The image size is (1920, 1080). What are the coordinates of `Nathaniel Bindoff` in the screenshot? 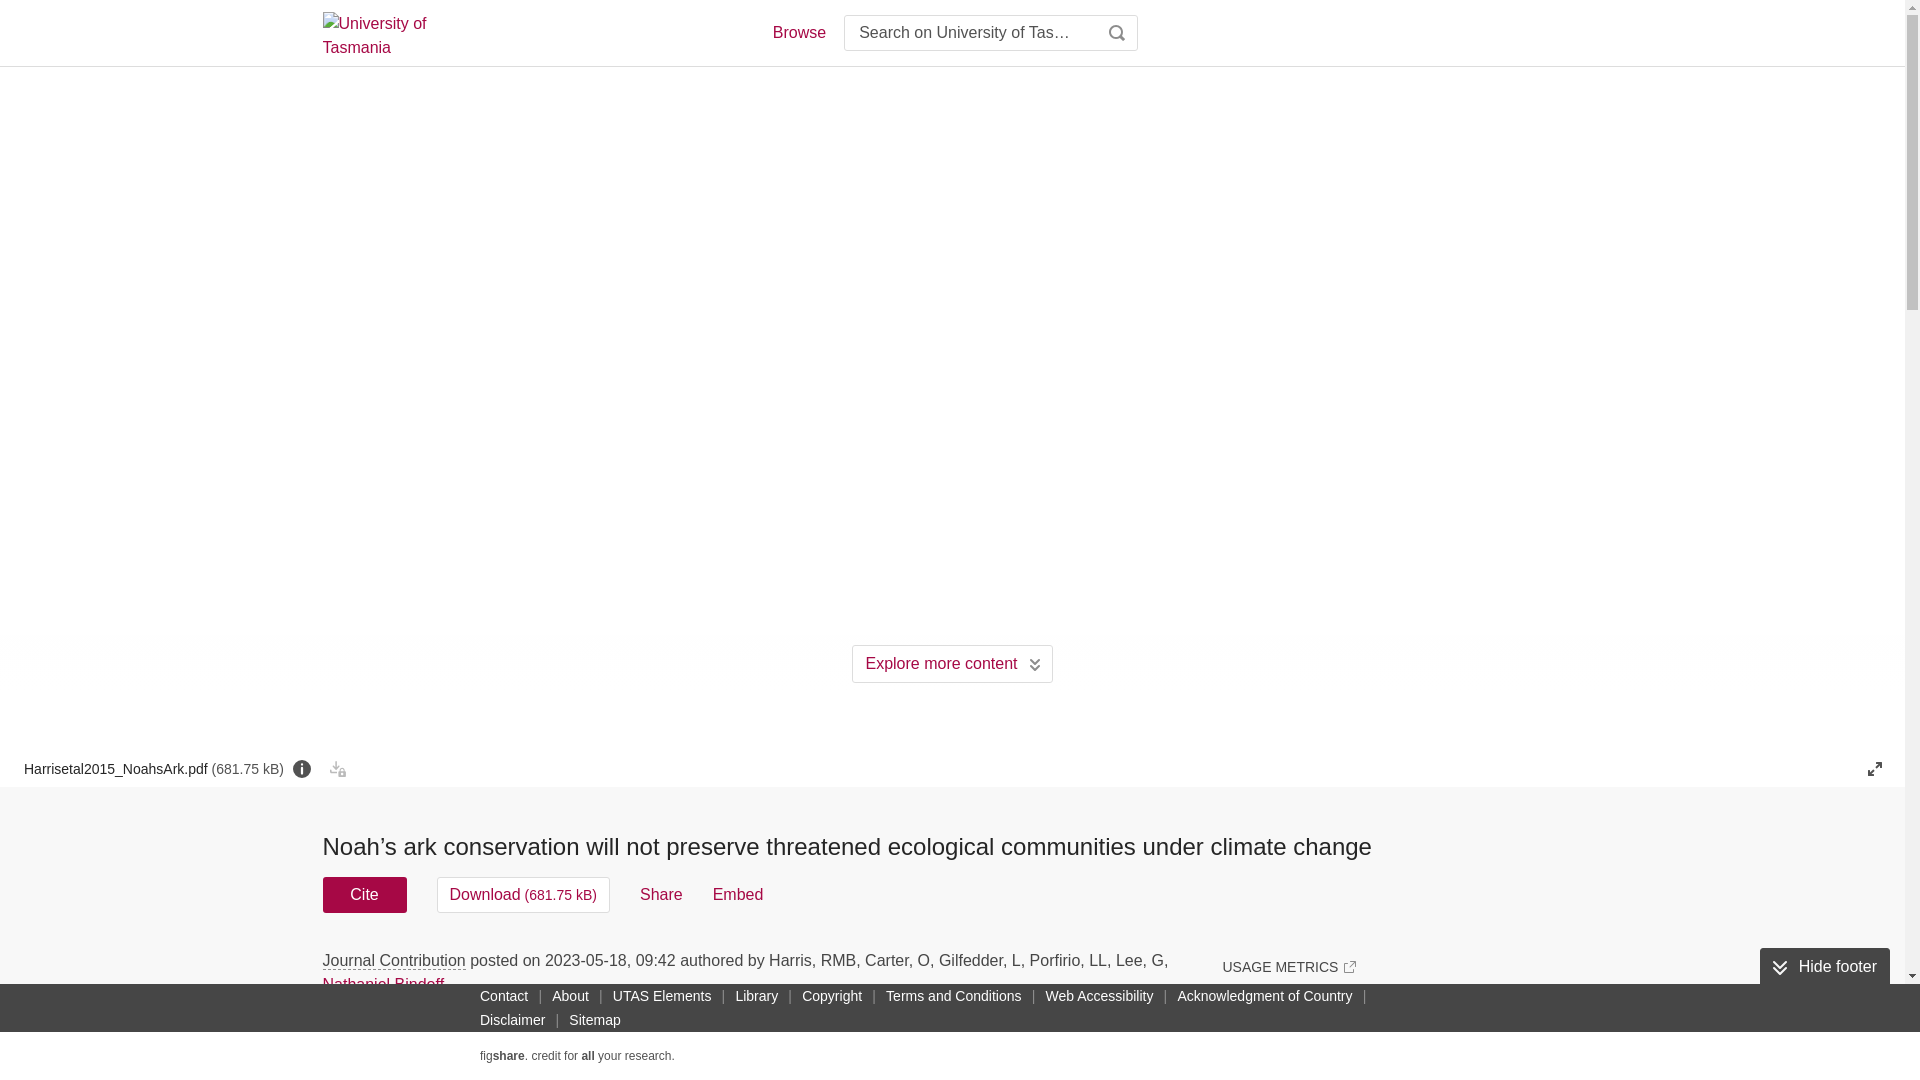 It's located at (382, 984).